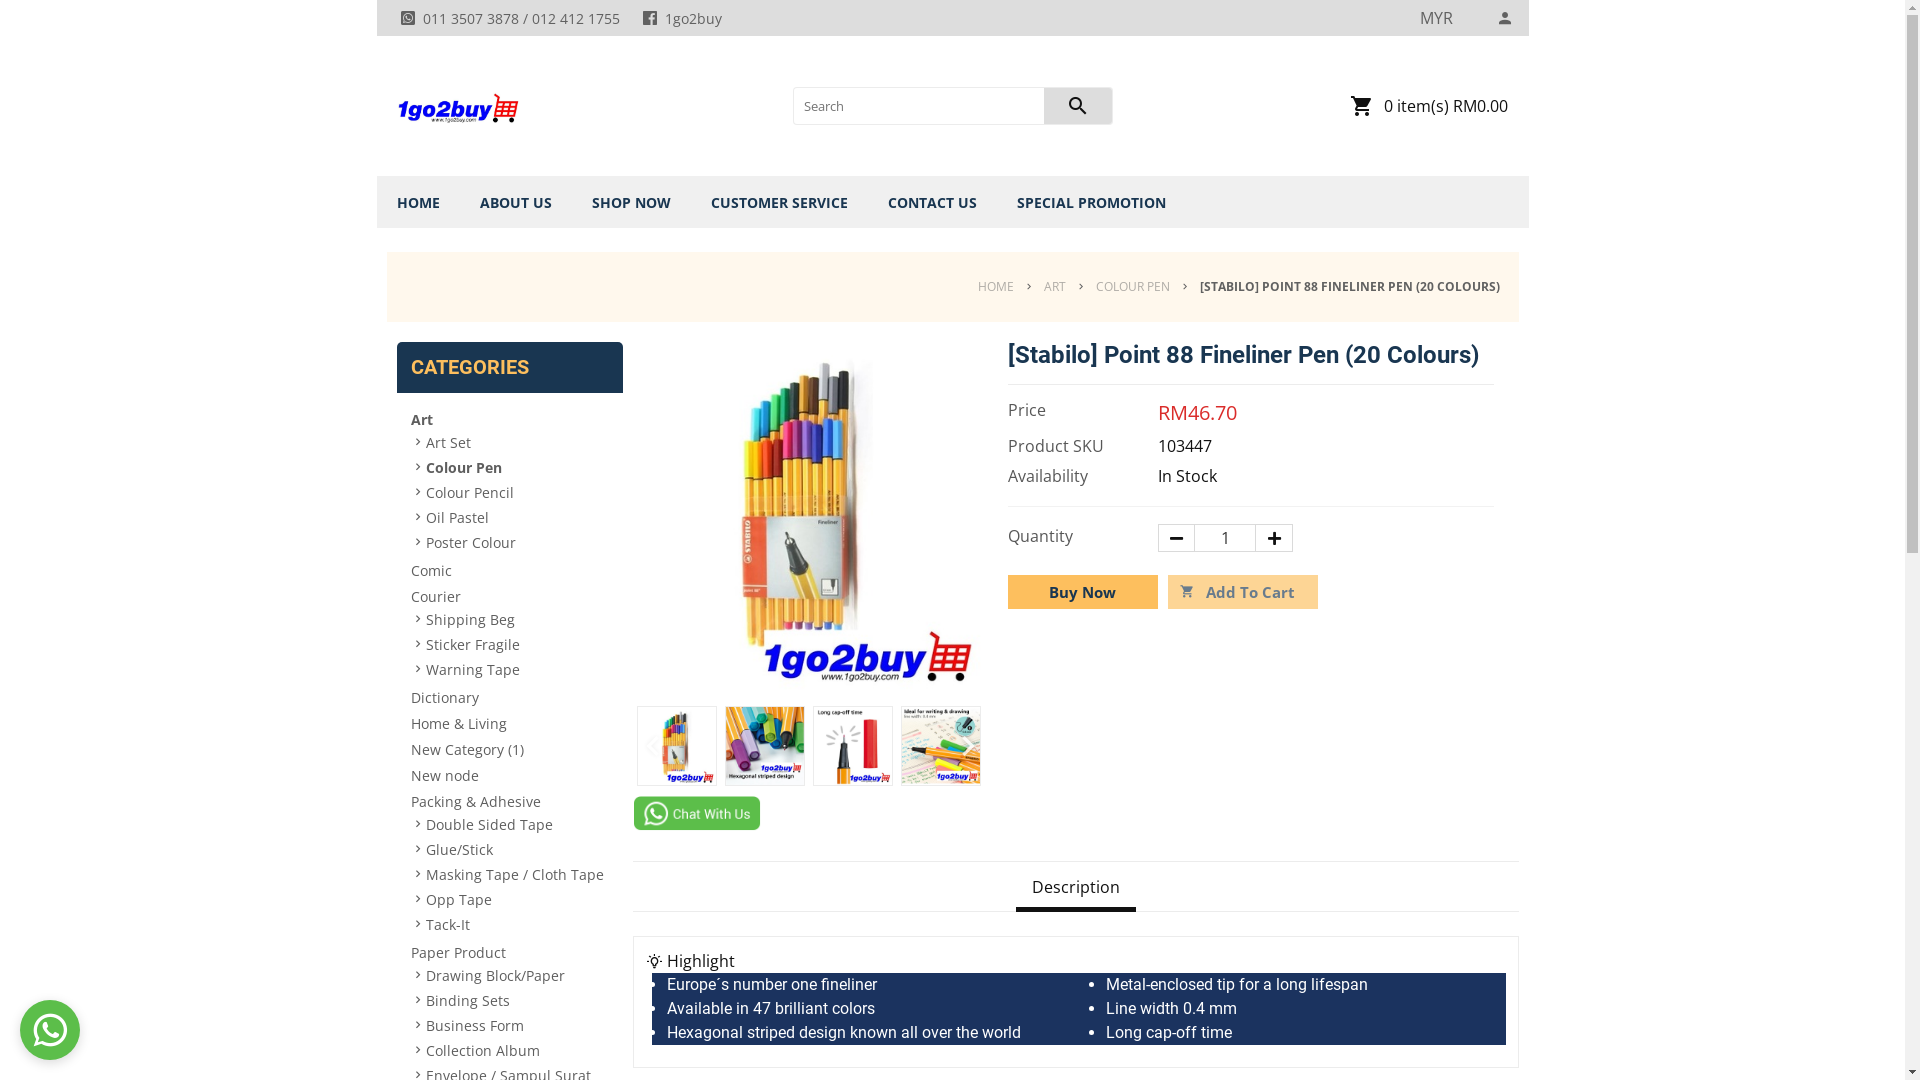 The height and width of the screenshot is (1080, 1920). I want to click on Art, so click(509, 418).